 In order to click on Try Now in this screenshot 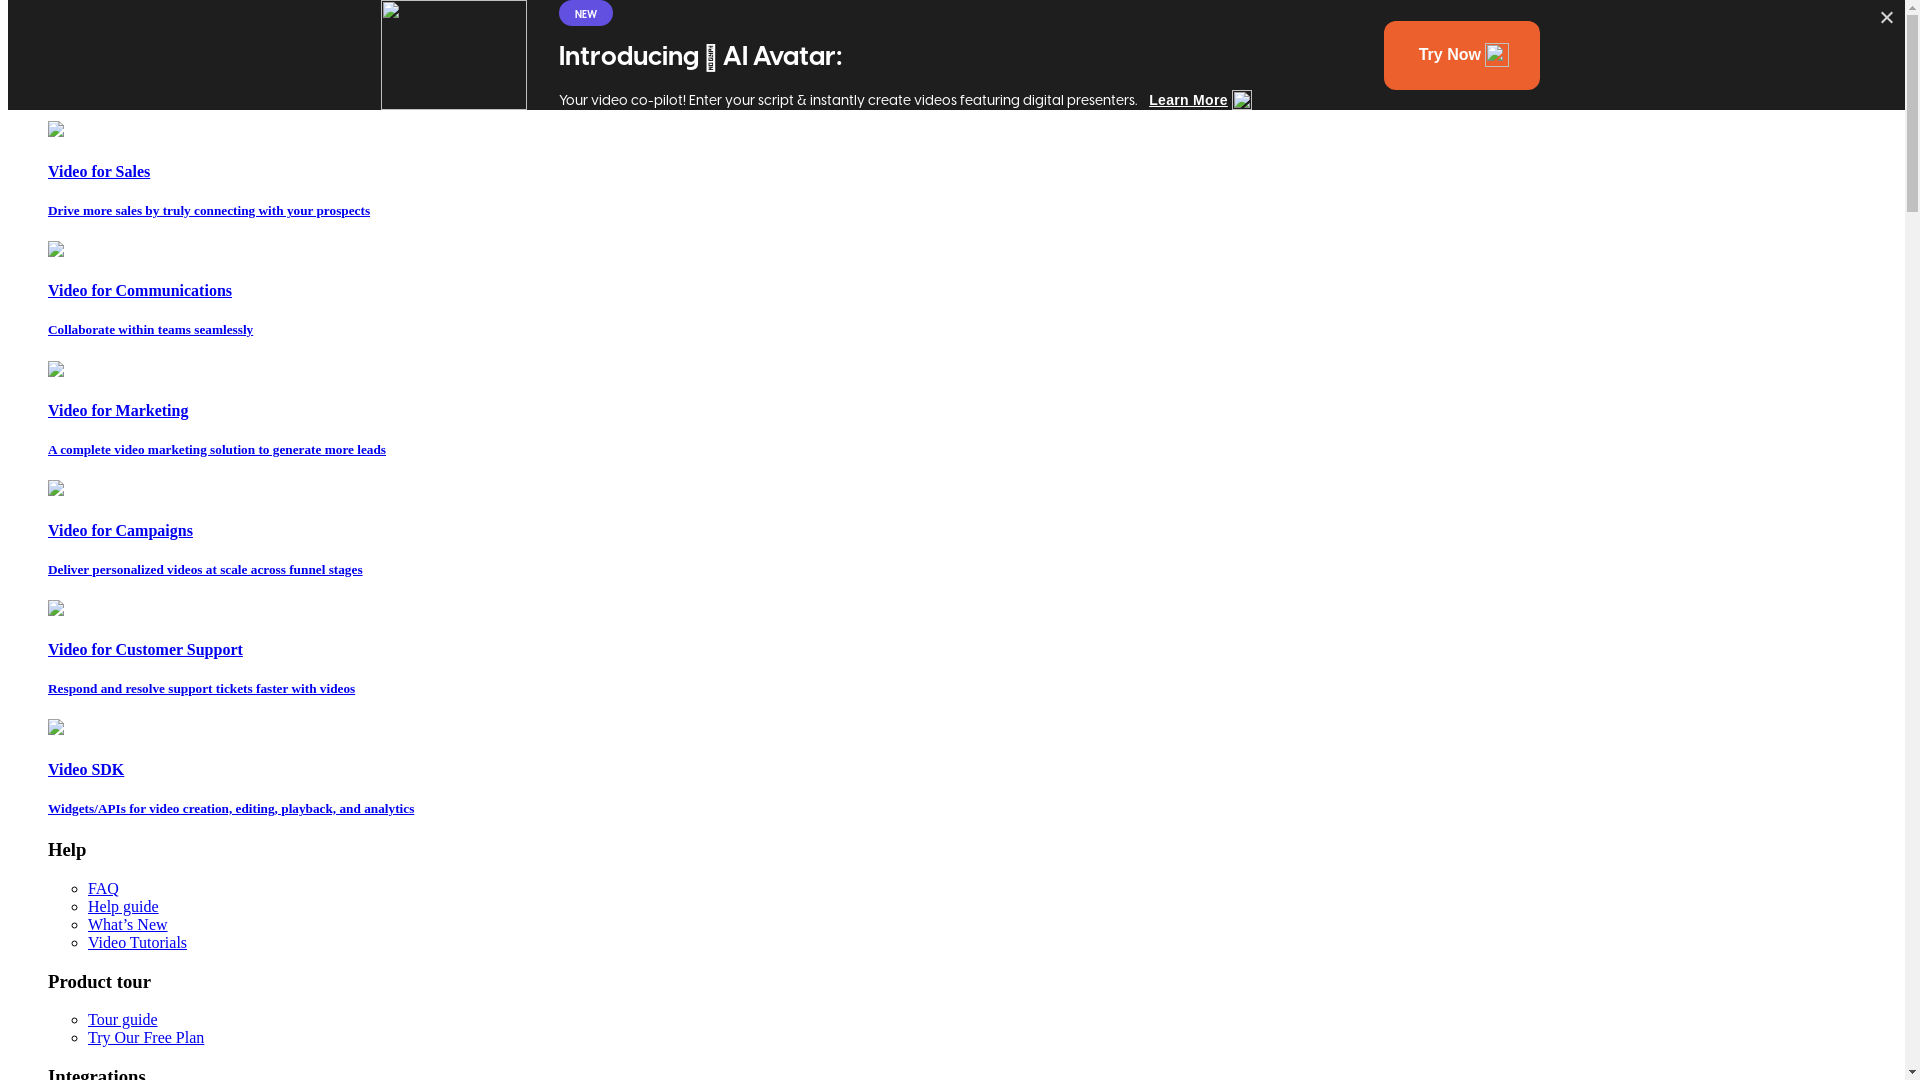, I will do `click(1450, 55)`.